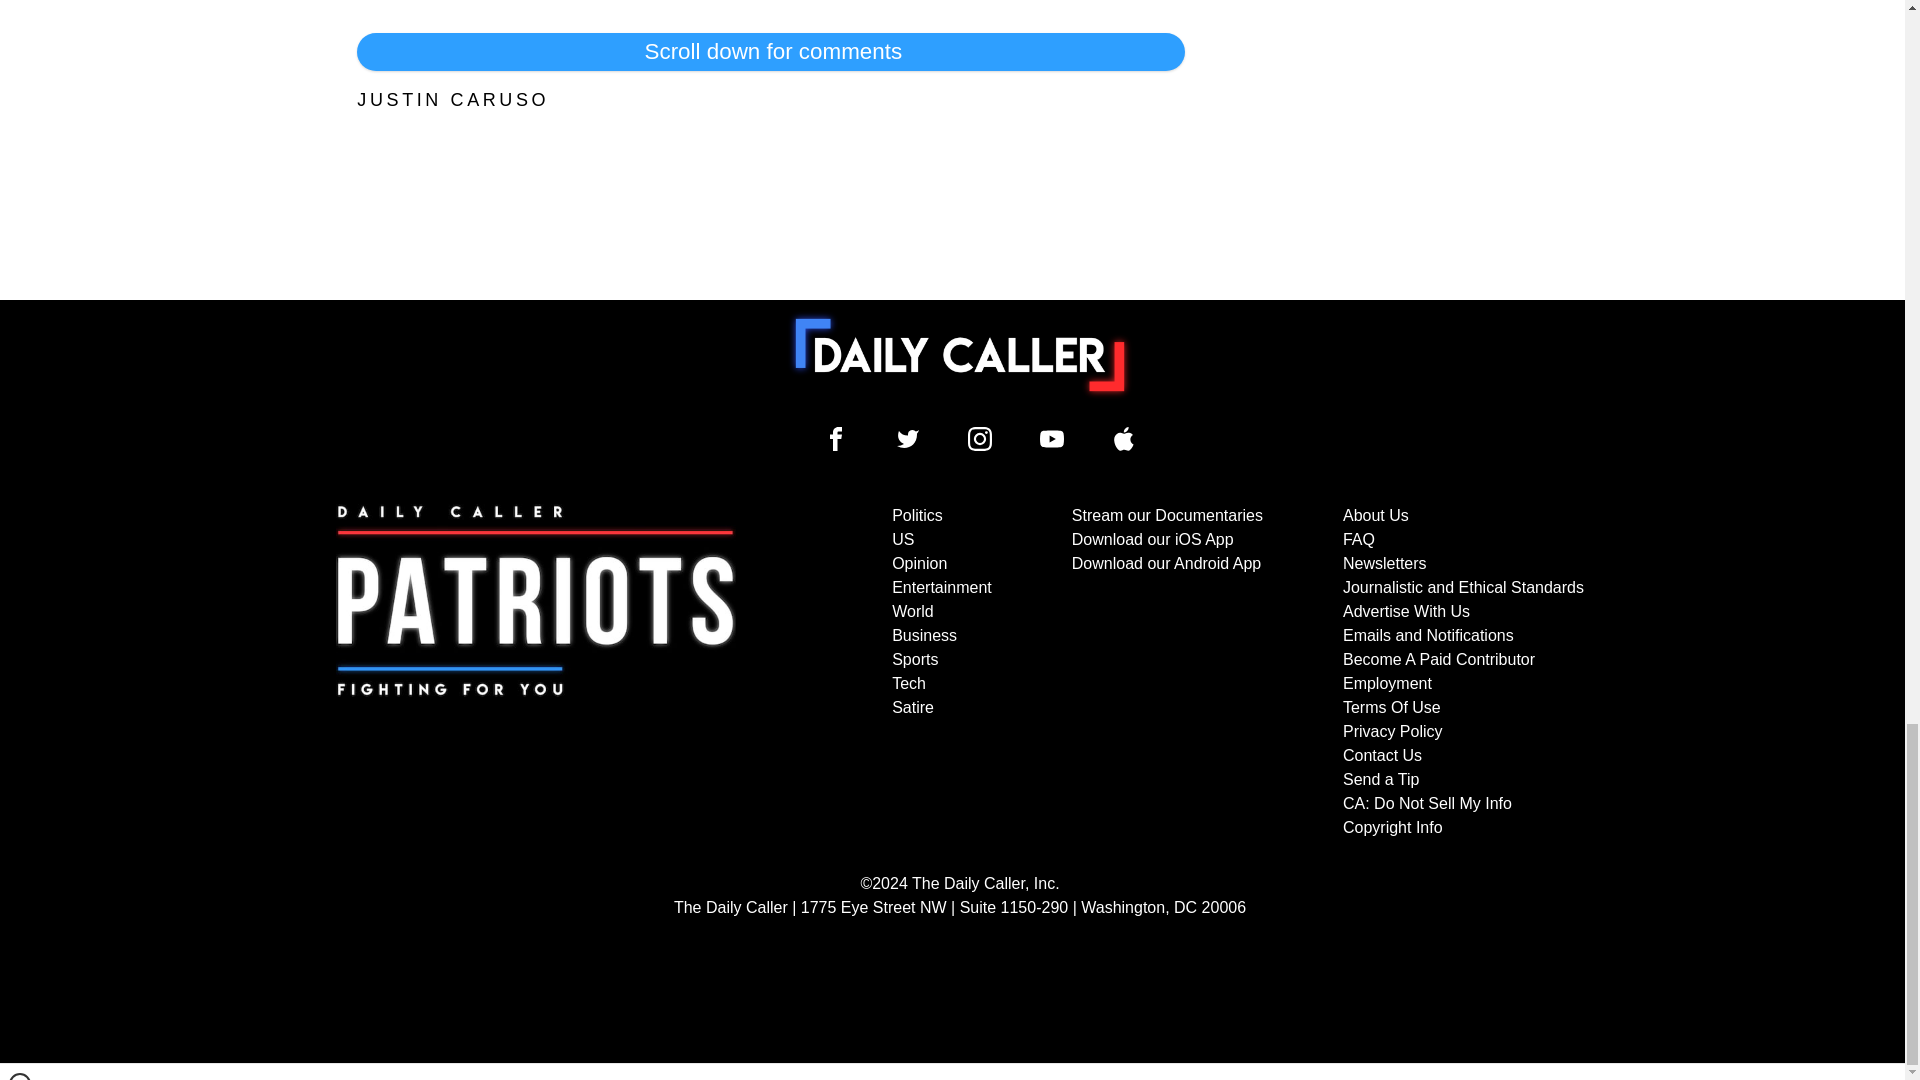 The width and height of the screenshot is (1920, 1080). What do you see at coordinates (836, 438) in the screenshot?
I see `Daily Caller Facebook` at bounding box center [836, 438].